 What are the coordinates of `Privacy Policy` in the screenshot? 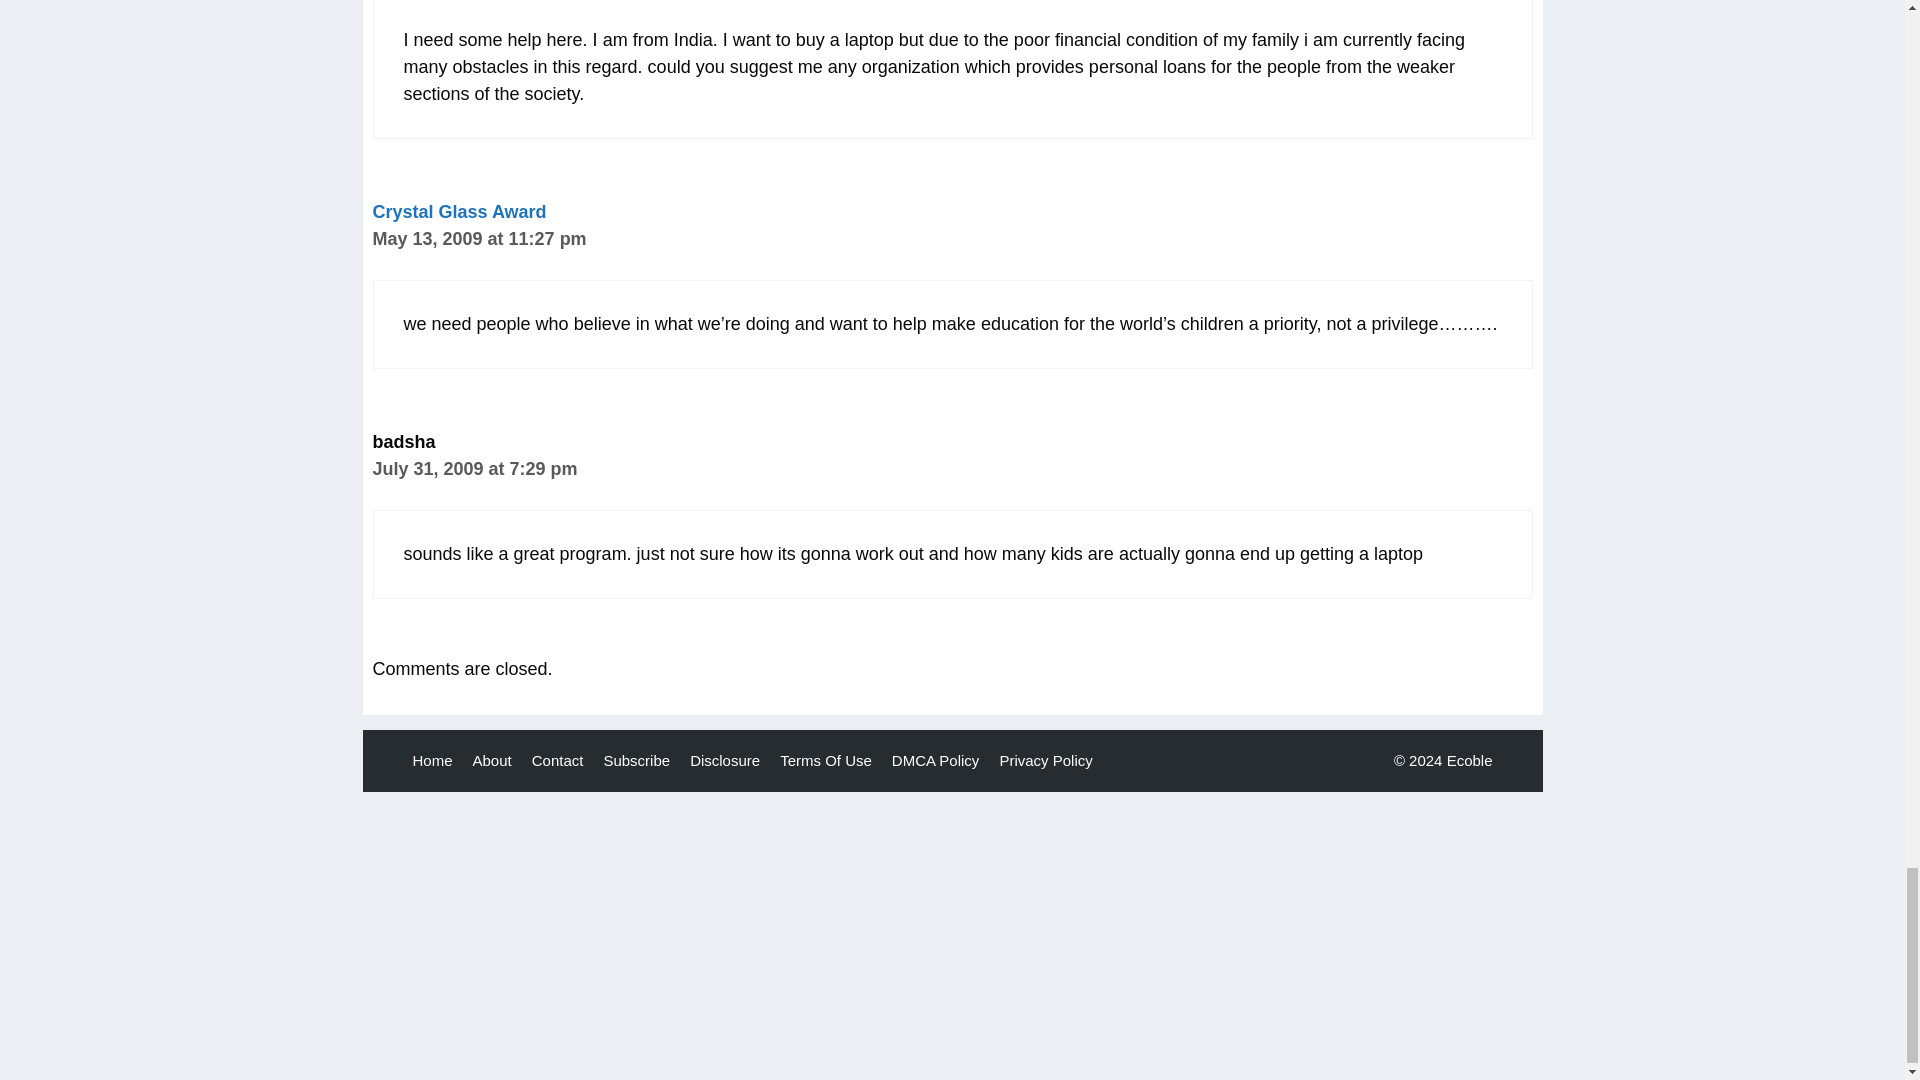 It's located at (1045, 760).